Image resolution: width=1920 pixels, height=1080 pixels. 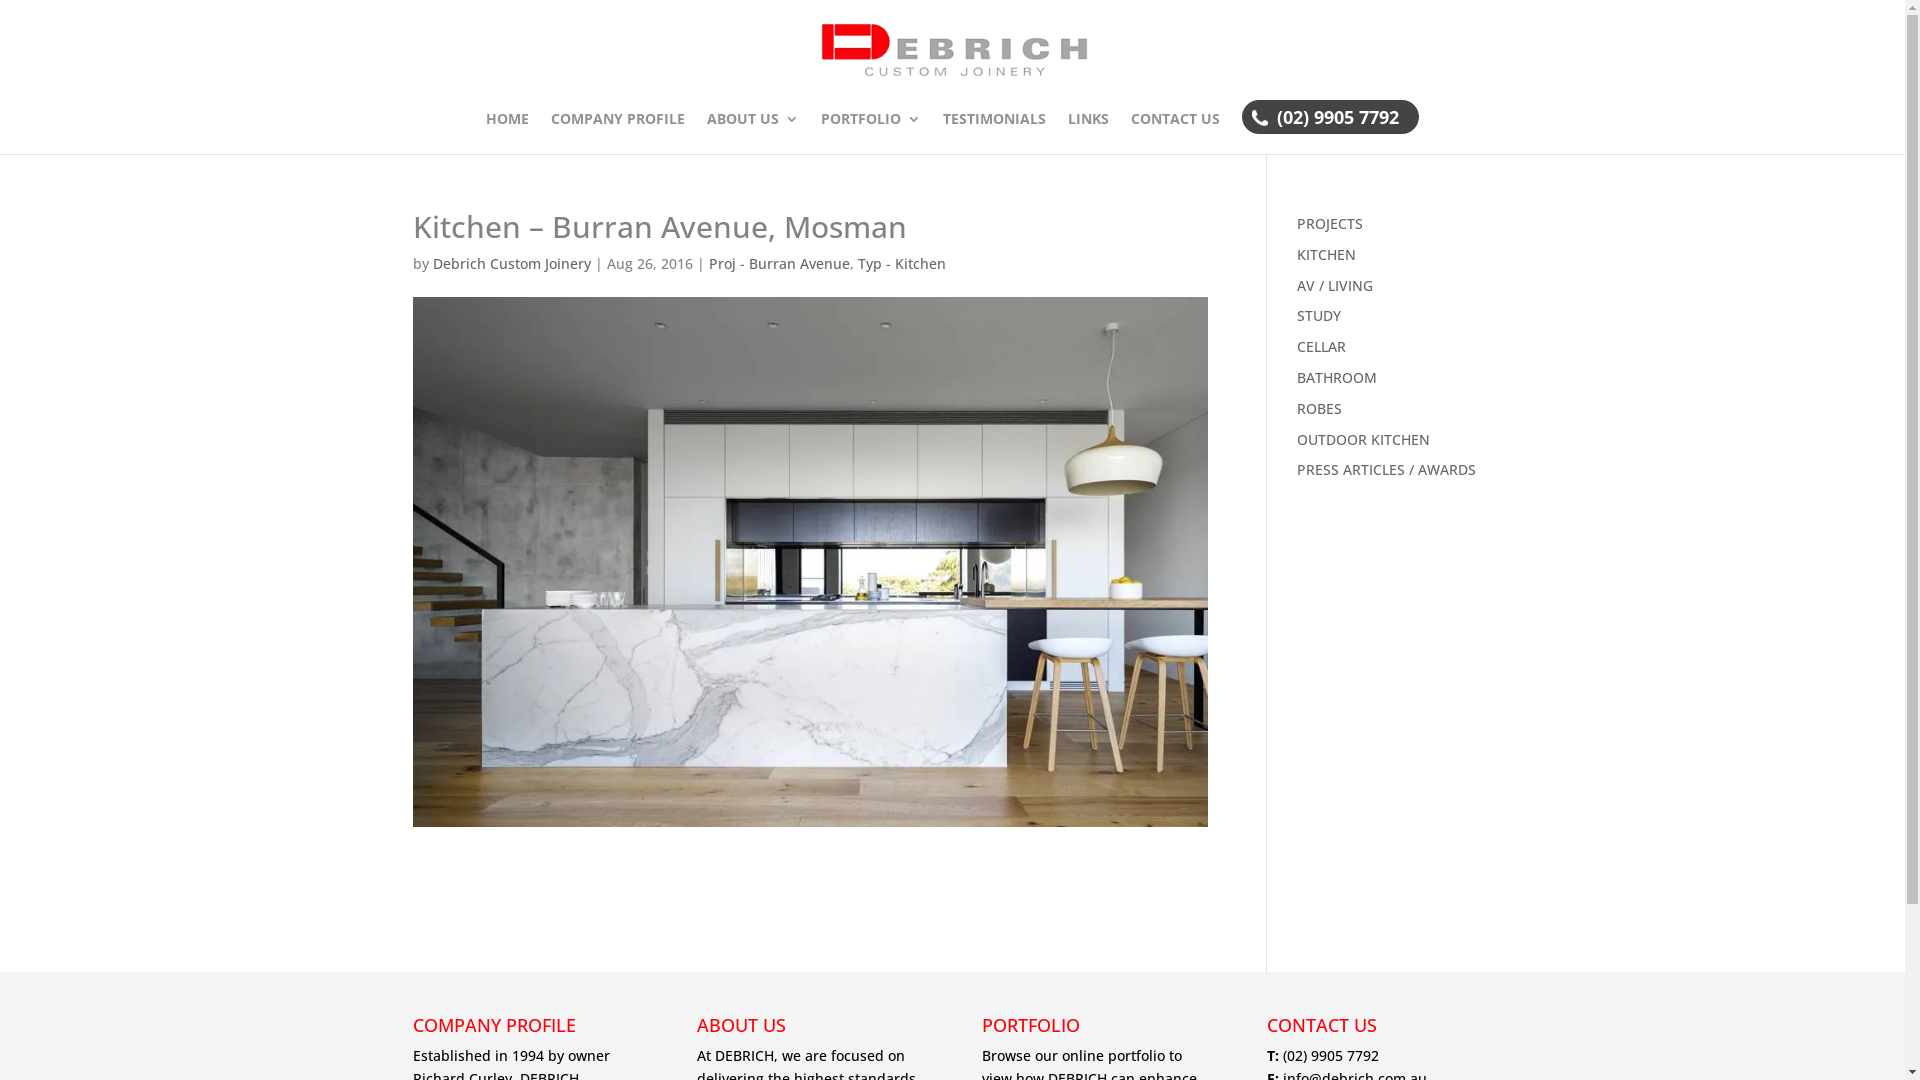 What do you see at coordinates (508, 133) in the screenshot?
I see `HOME` at bounding box center [508, 133].